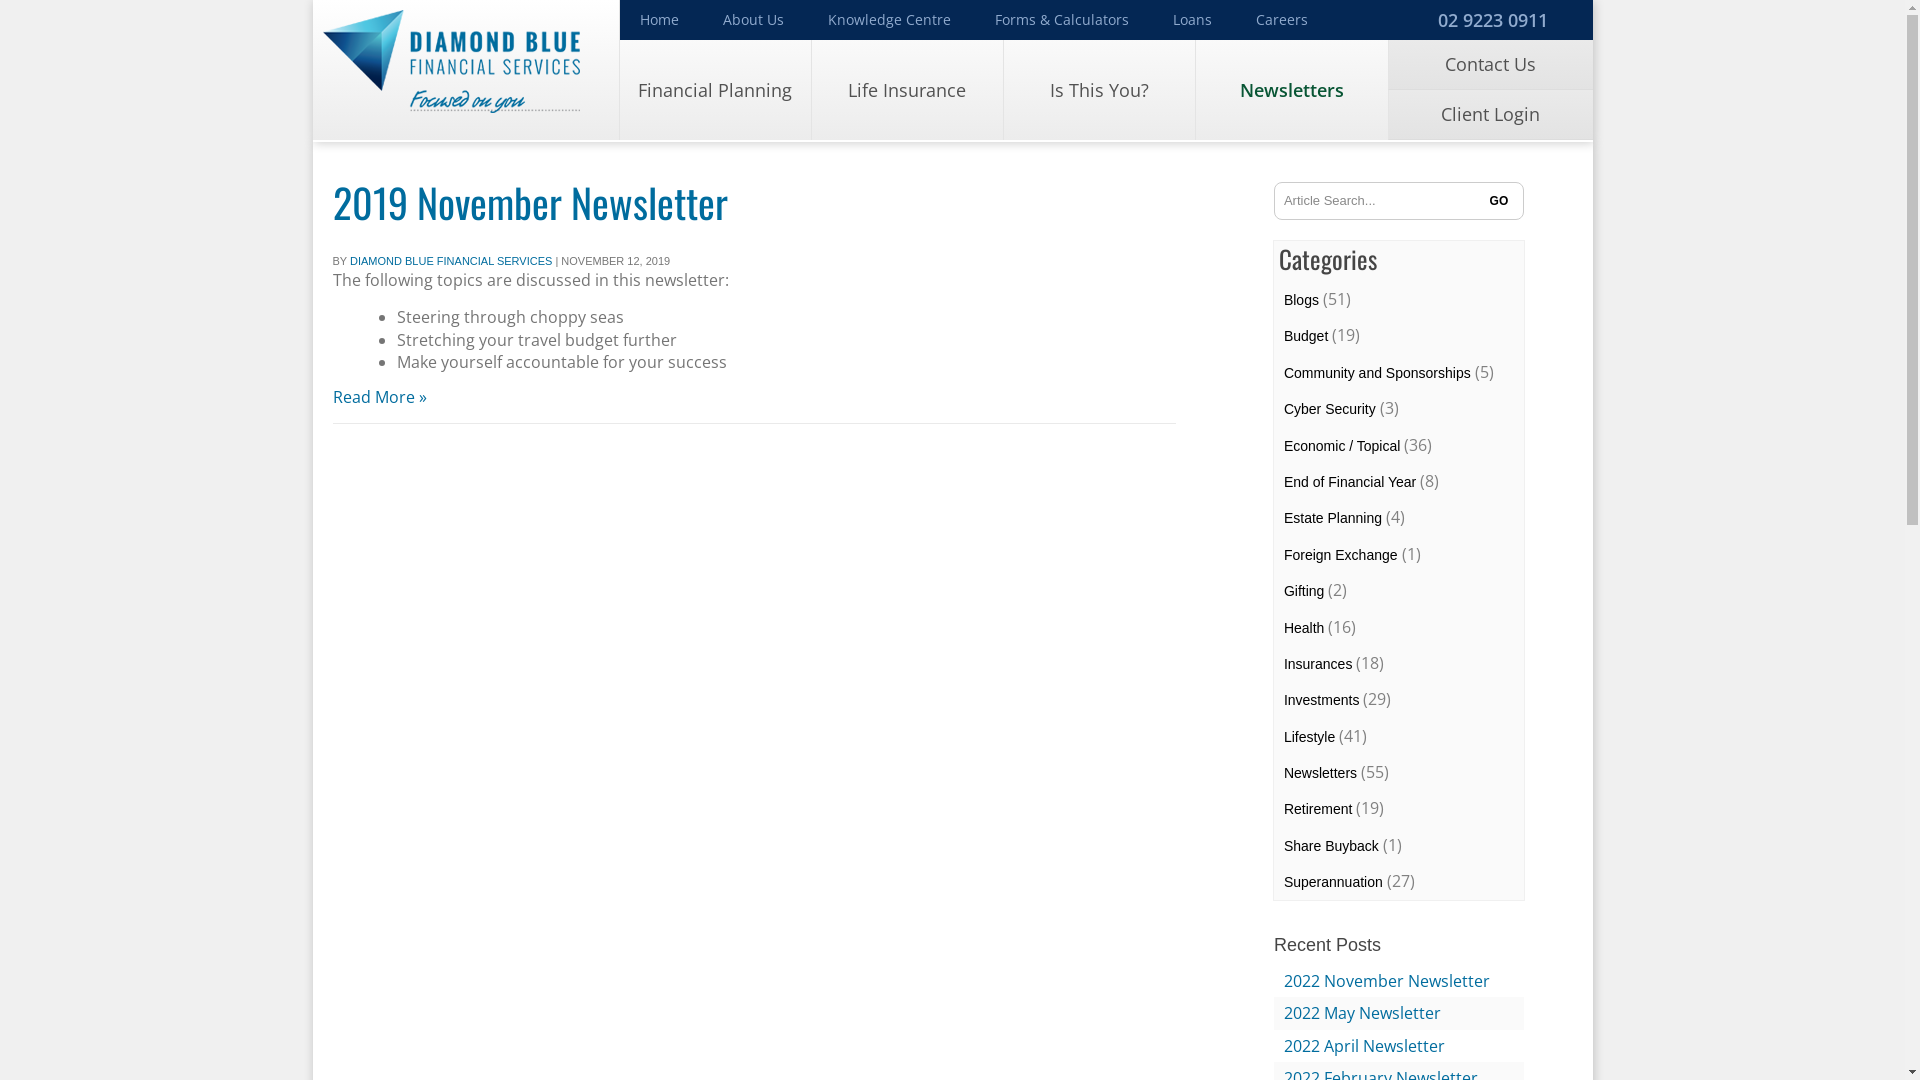 The width and height of the screenshot is (1920, 1080). What do you see at coordinates (1282, 20) in the screenshot?
I see `Careers` at bounding box center [1282, 20].